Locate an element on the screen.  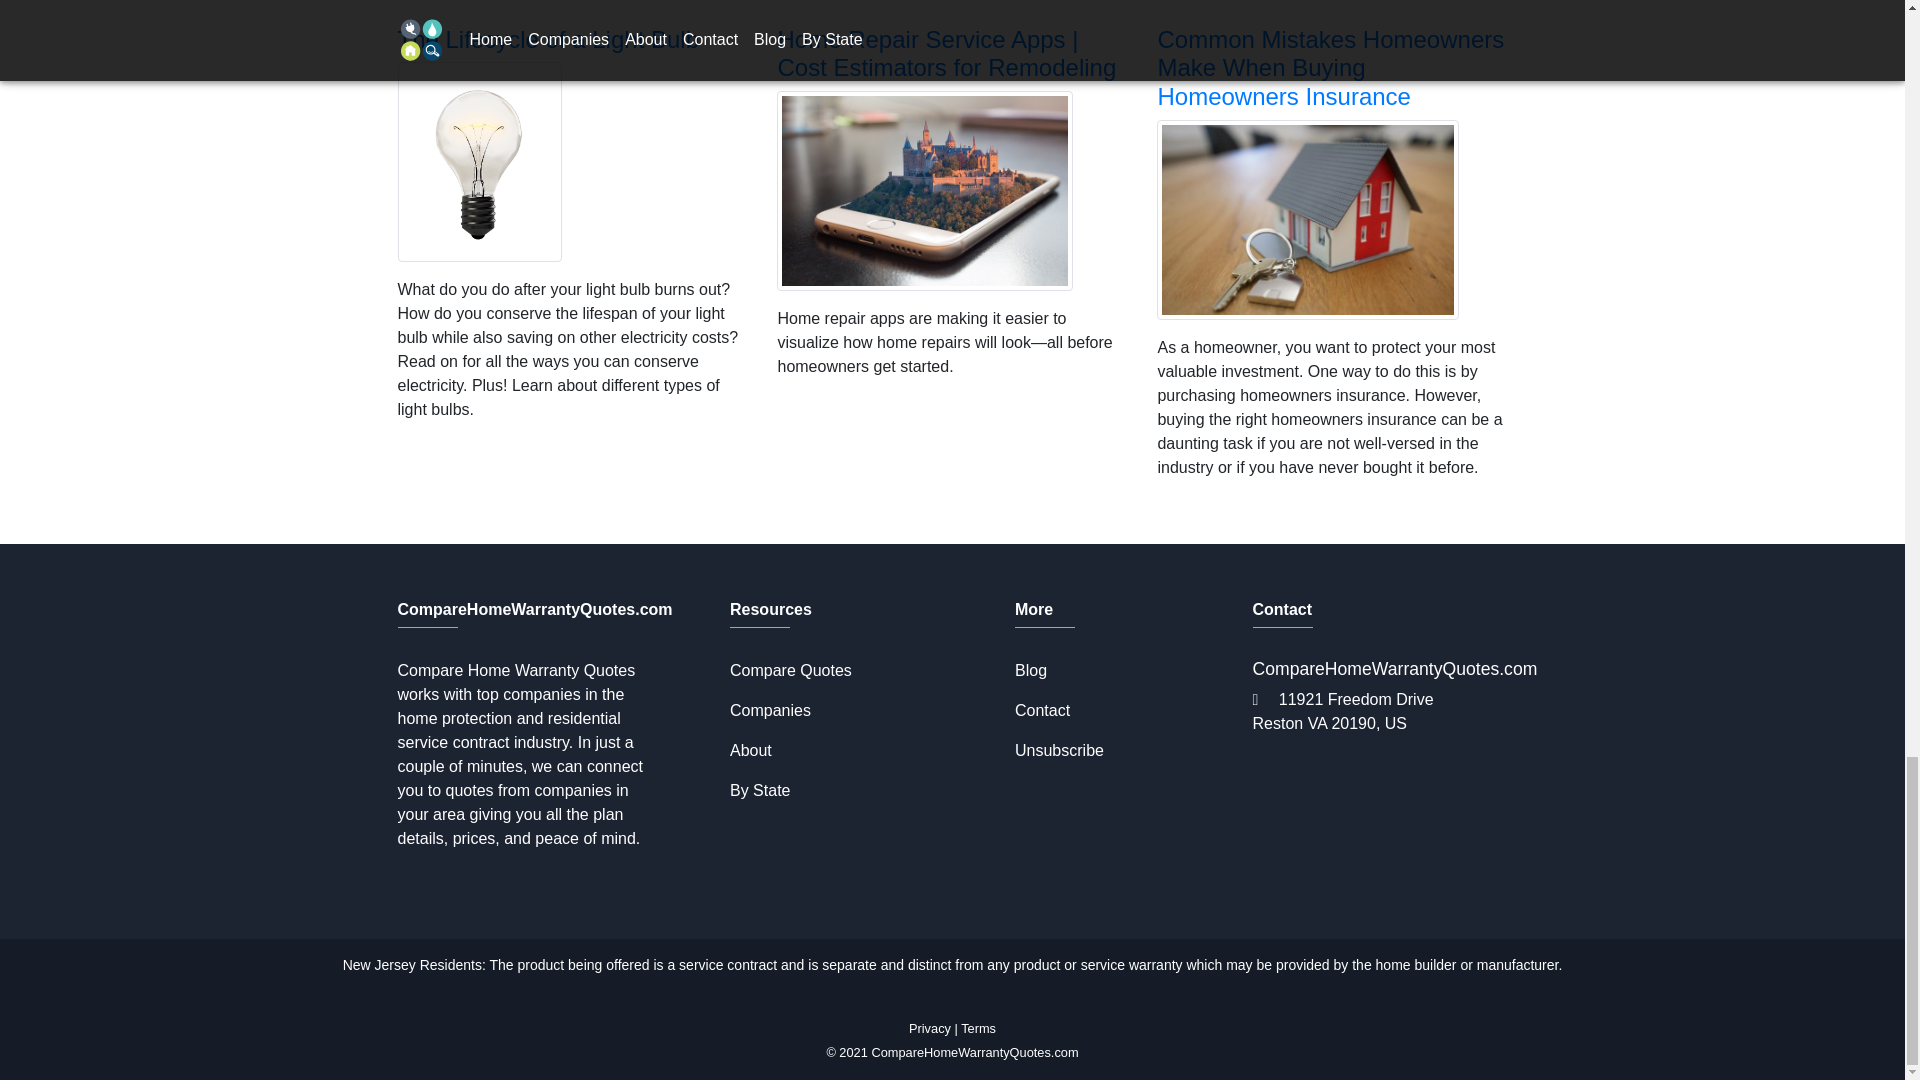
Compare Quotes is located at coordinates (790, 670).